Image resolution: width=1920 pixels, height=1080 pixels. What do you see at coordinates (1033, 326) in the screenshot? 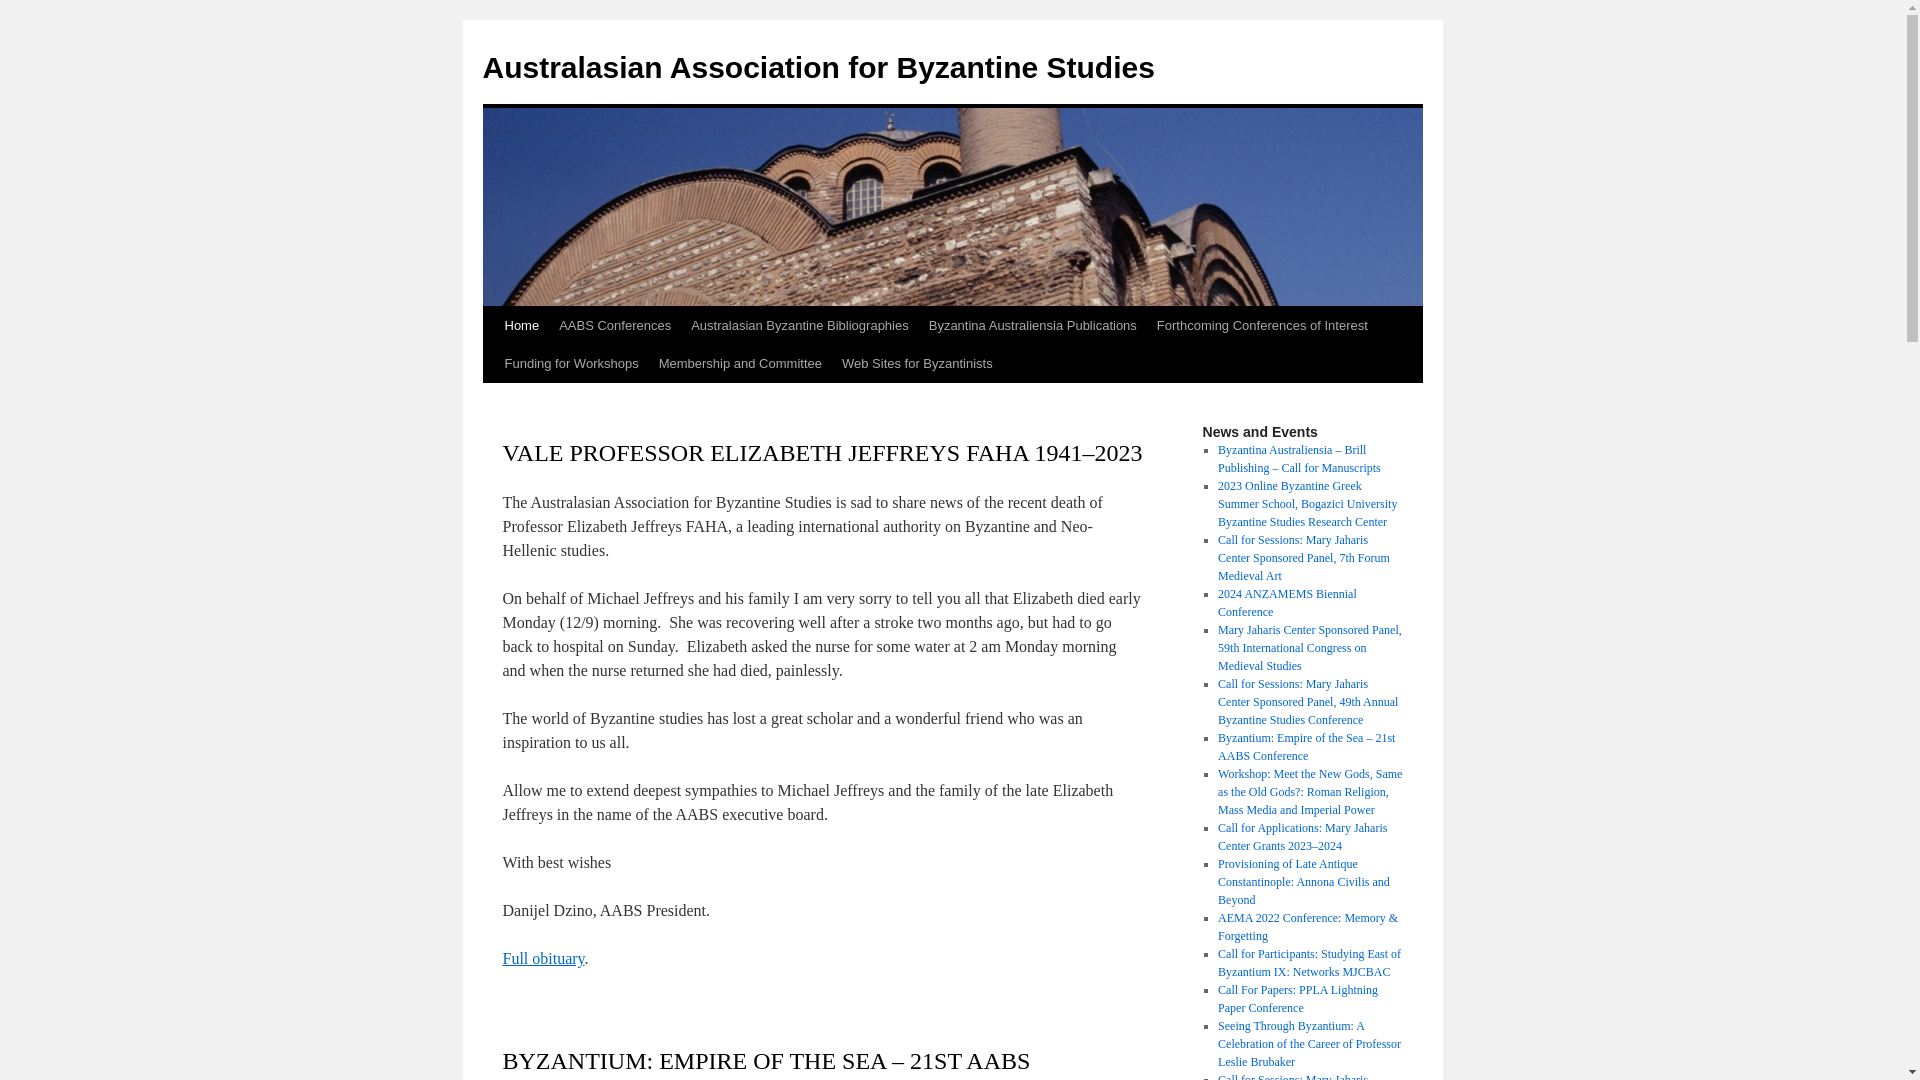
I see `Byzantina Australiensia Publications` at bounding box center [1033, 326].